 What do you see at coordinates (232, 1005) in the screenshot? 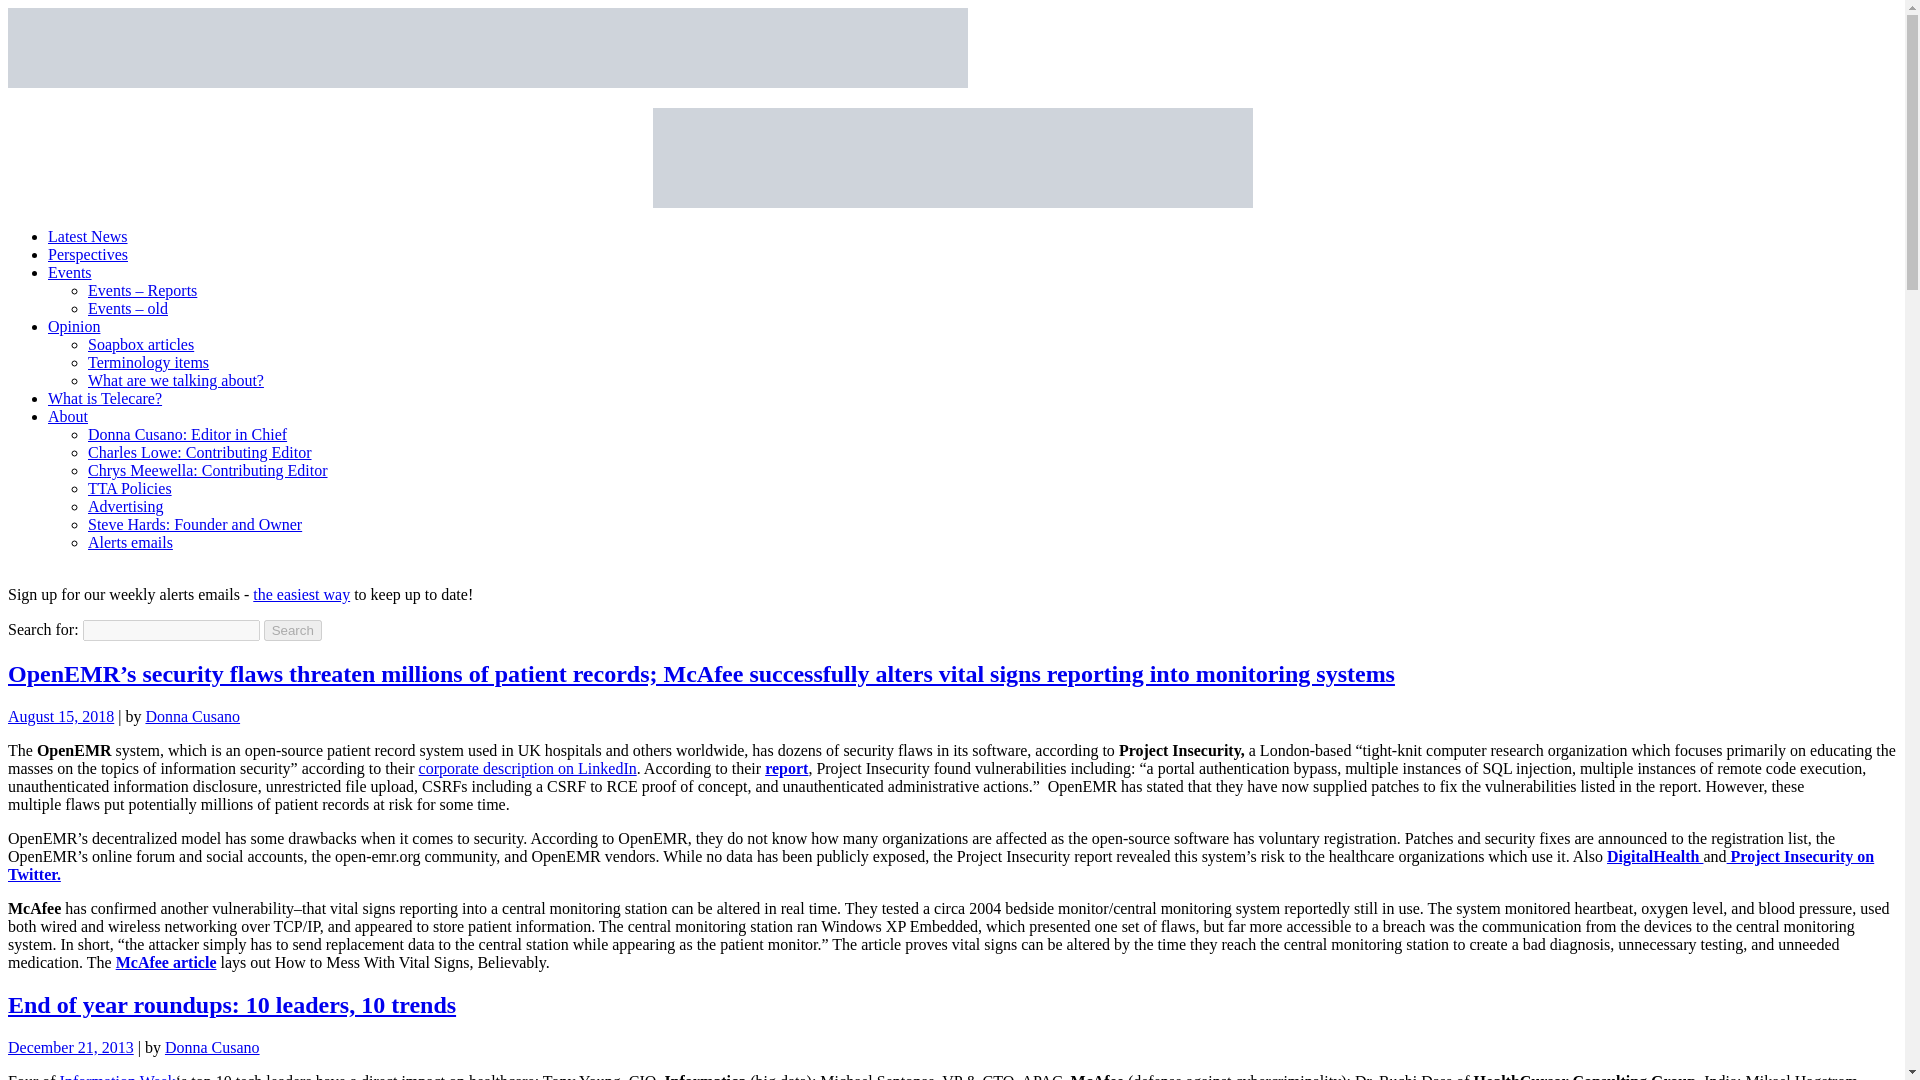
I see `End of year roundups: 10 leaders, 10 trends` at bounding box center [232, 1005].